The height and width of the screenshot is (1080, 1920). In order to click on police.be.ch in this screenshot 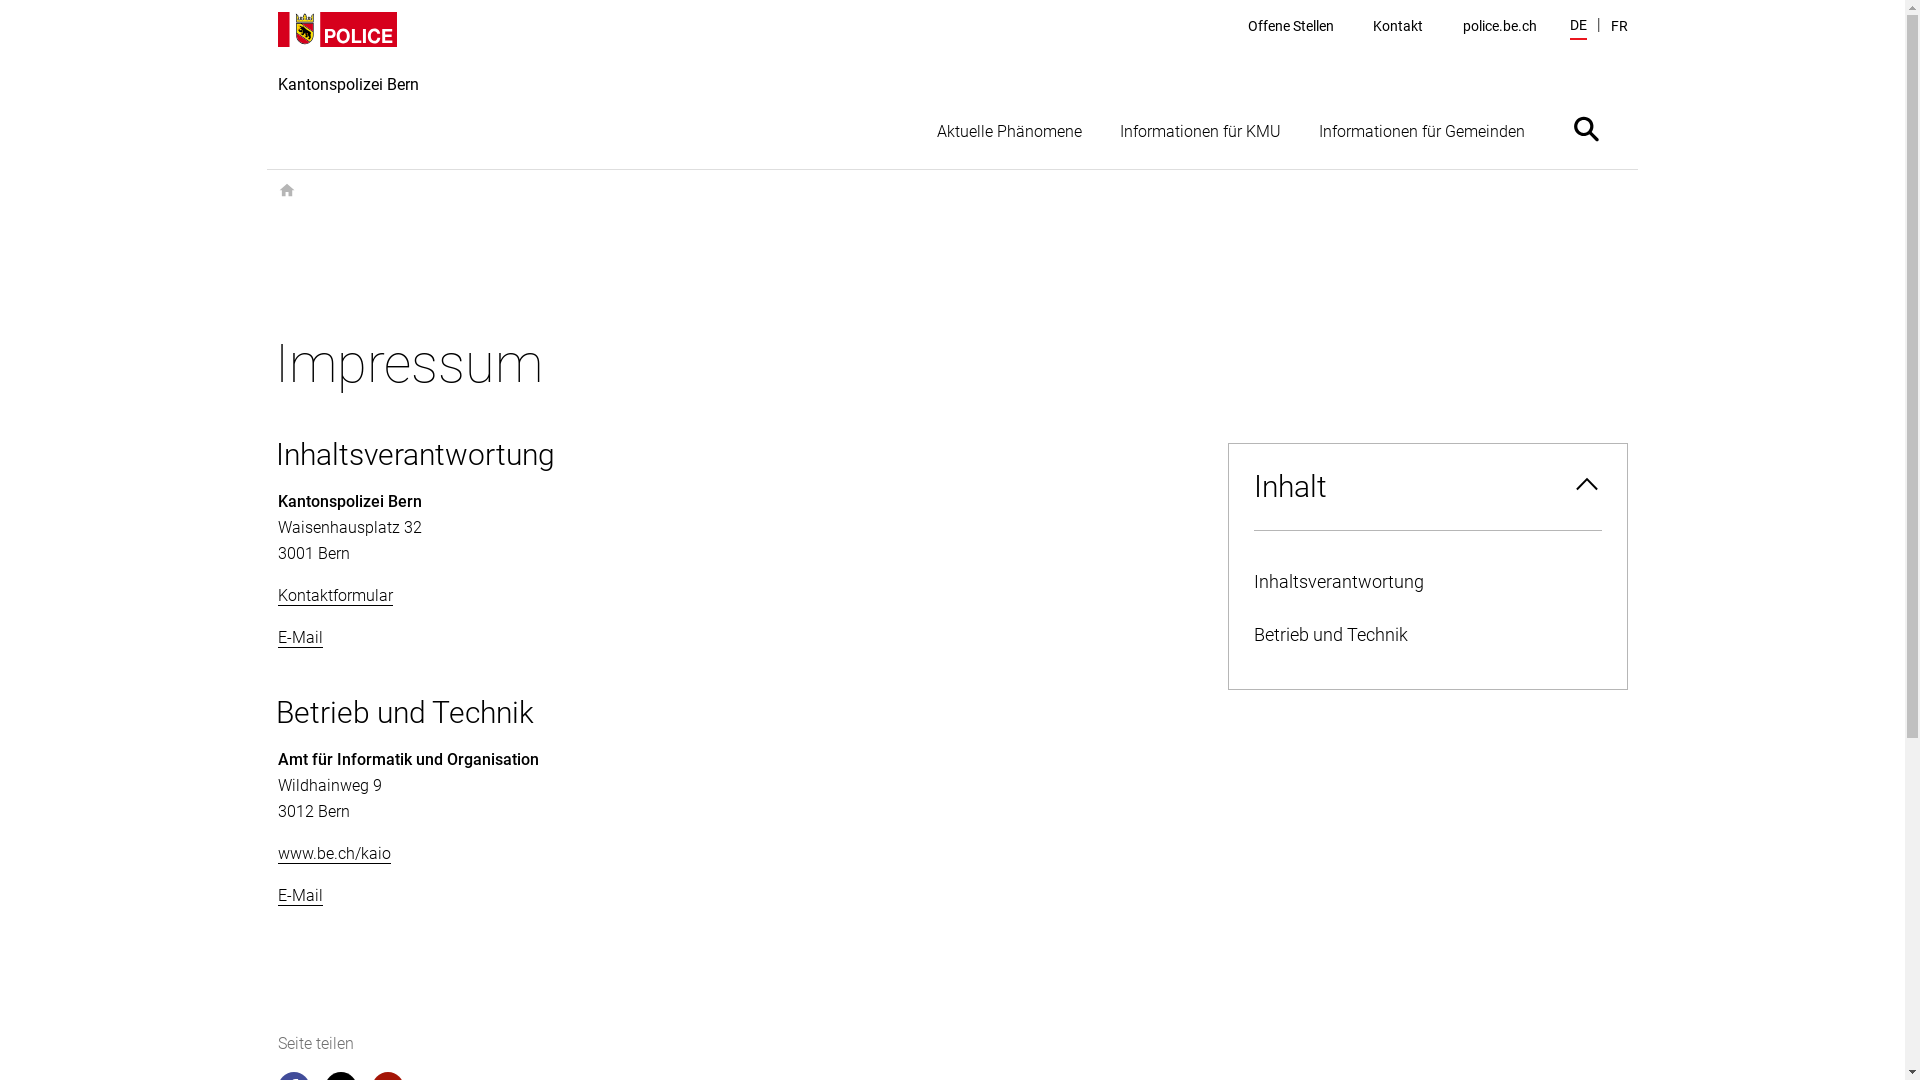, I will do `click(1500, 26)`.